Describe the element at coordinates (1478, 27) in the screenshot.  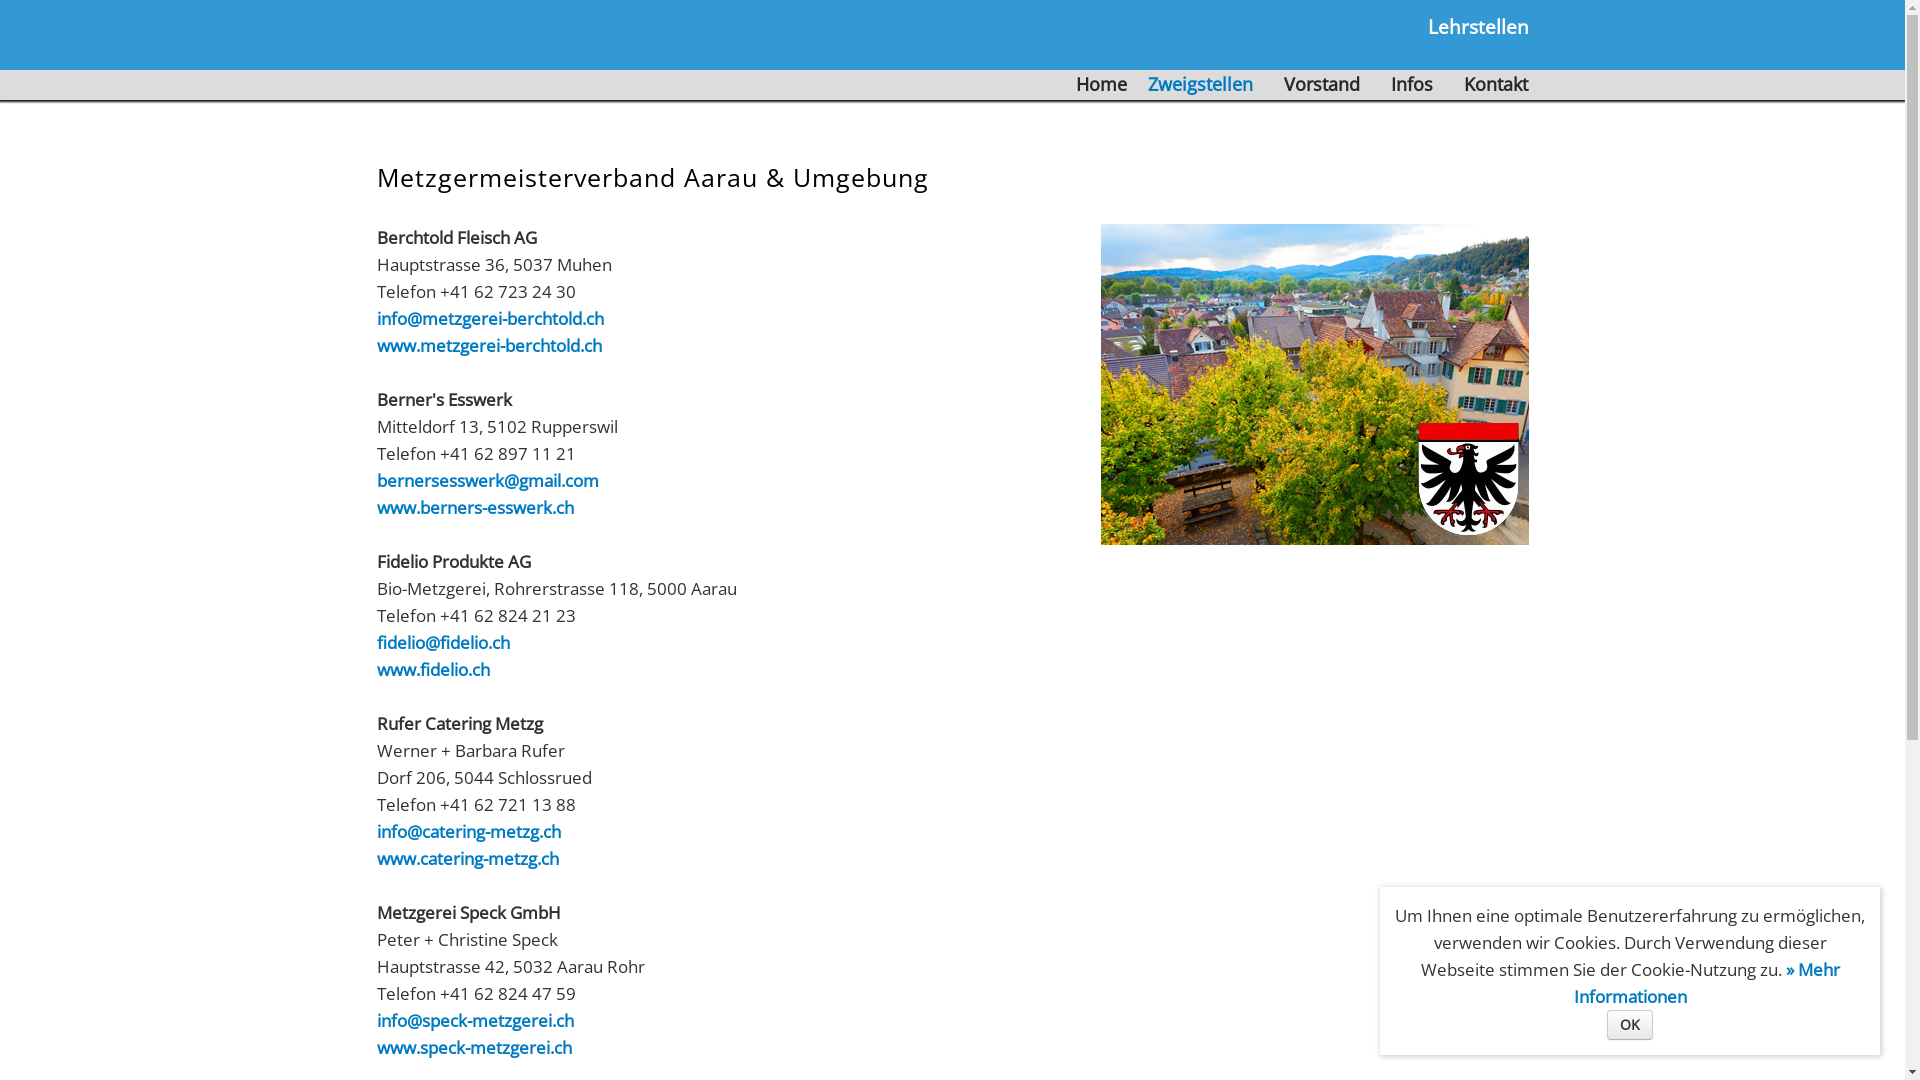
I see `Lehrstellen` at that location.